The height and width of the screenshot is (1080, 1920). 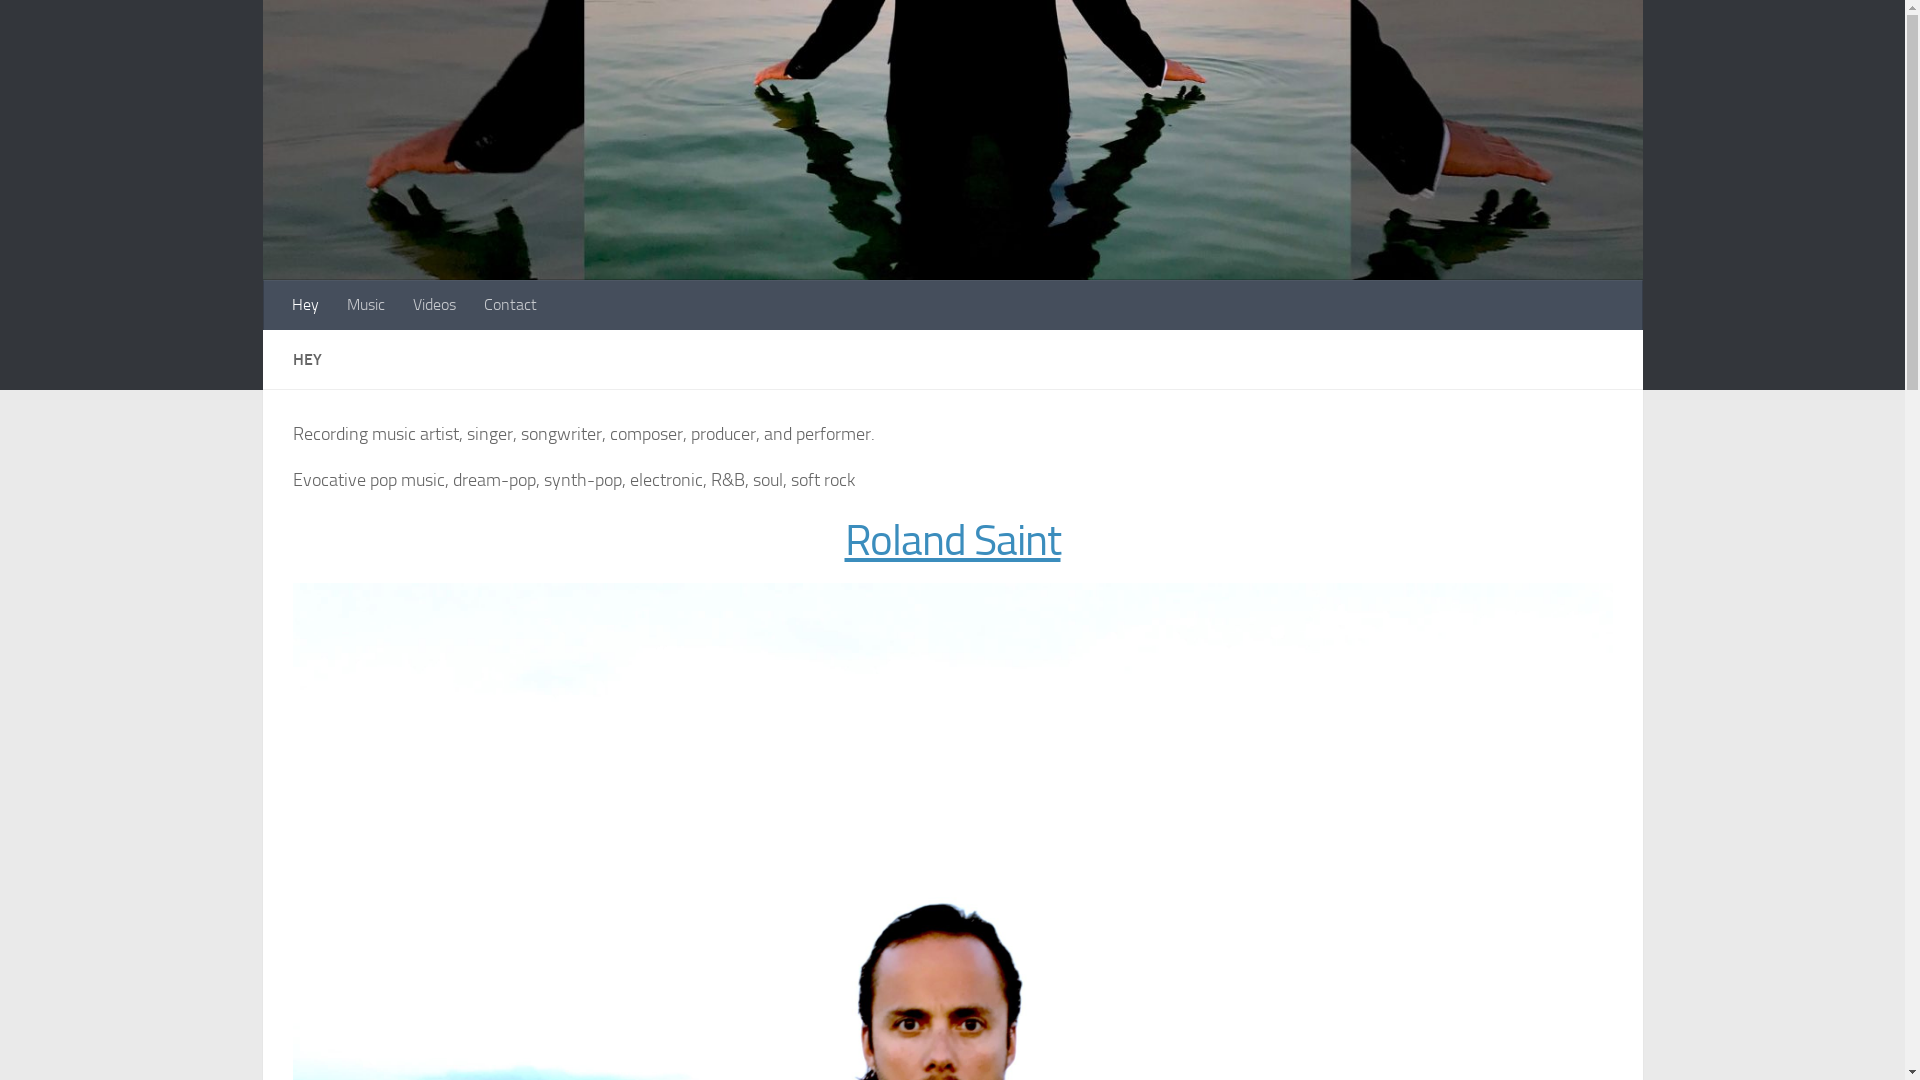 I want to click on Contact, so click(x=510, y=305).